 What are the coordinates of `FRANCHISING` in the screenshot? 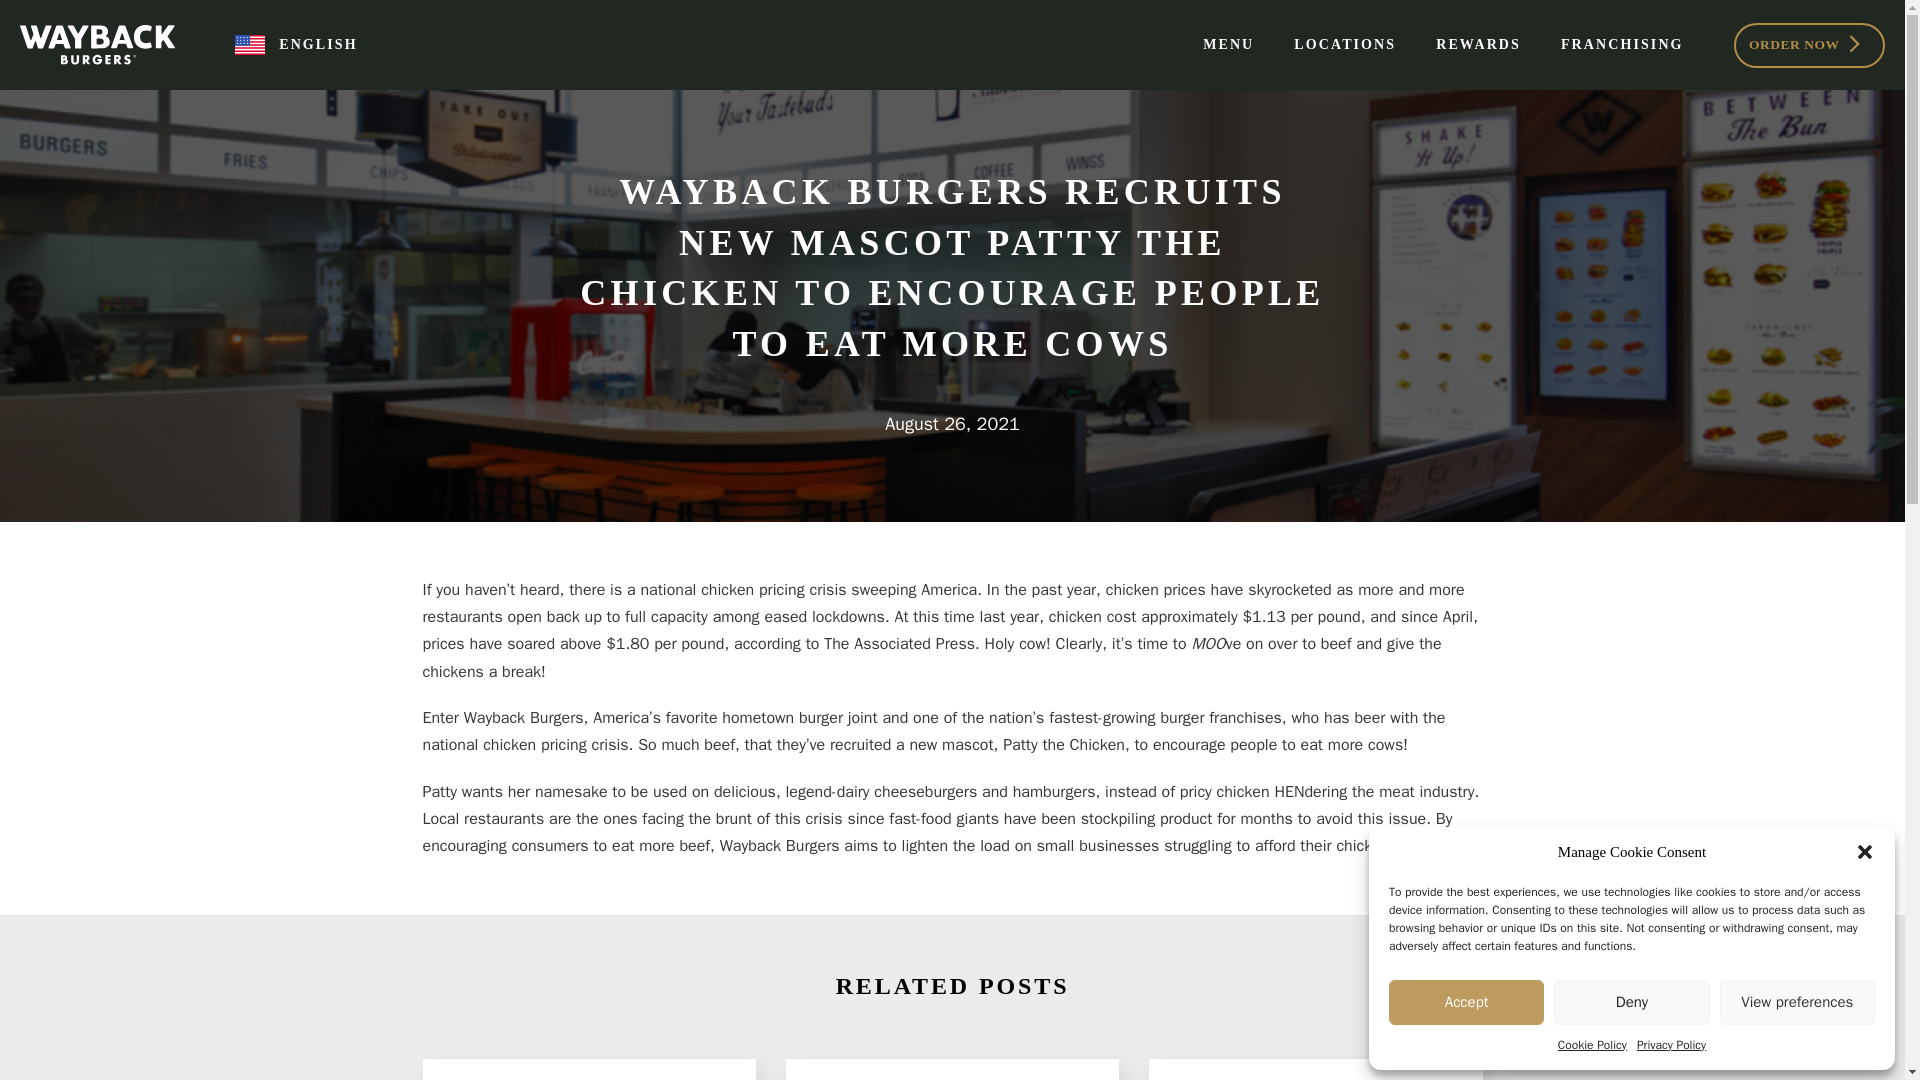 It's located at (1622, 44).